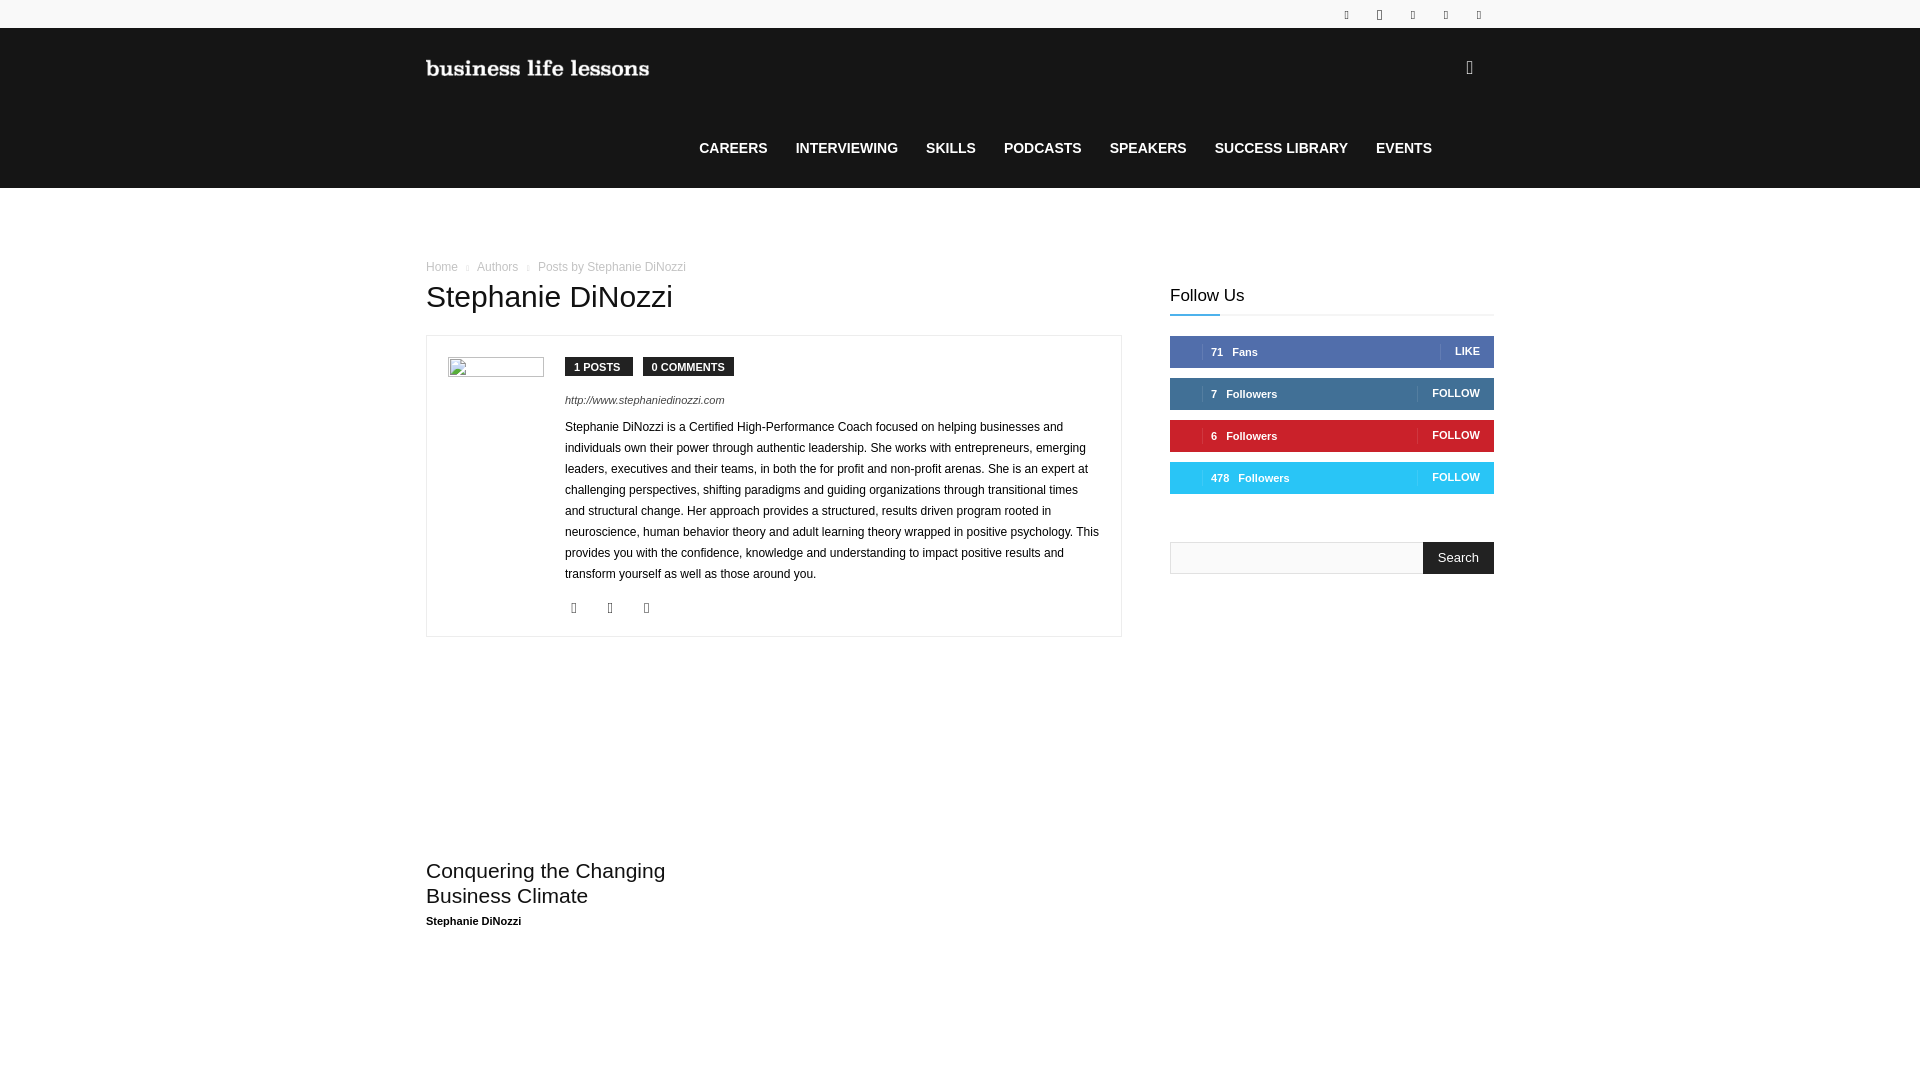 Image resolution: width=1920 pixels, height=1080 pixels. What do you see at coordinates (1446, 14) in the screenshot?
I see `Pinterest` at bounding box center [1446, 14].